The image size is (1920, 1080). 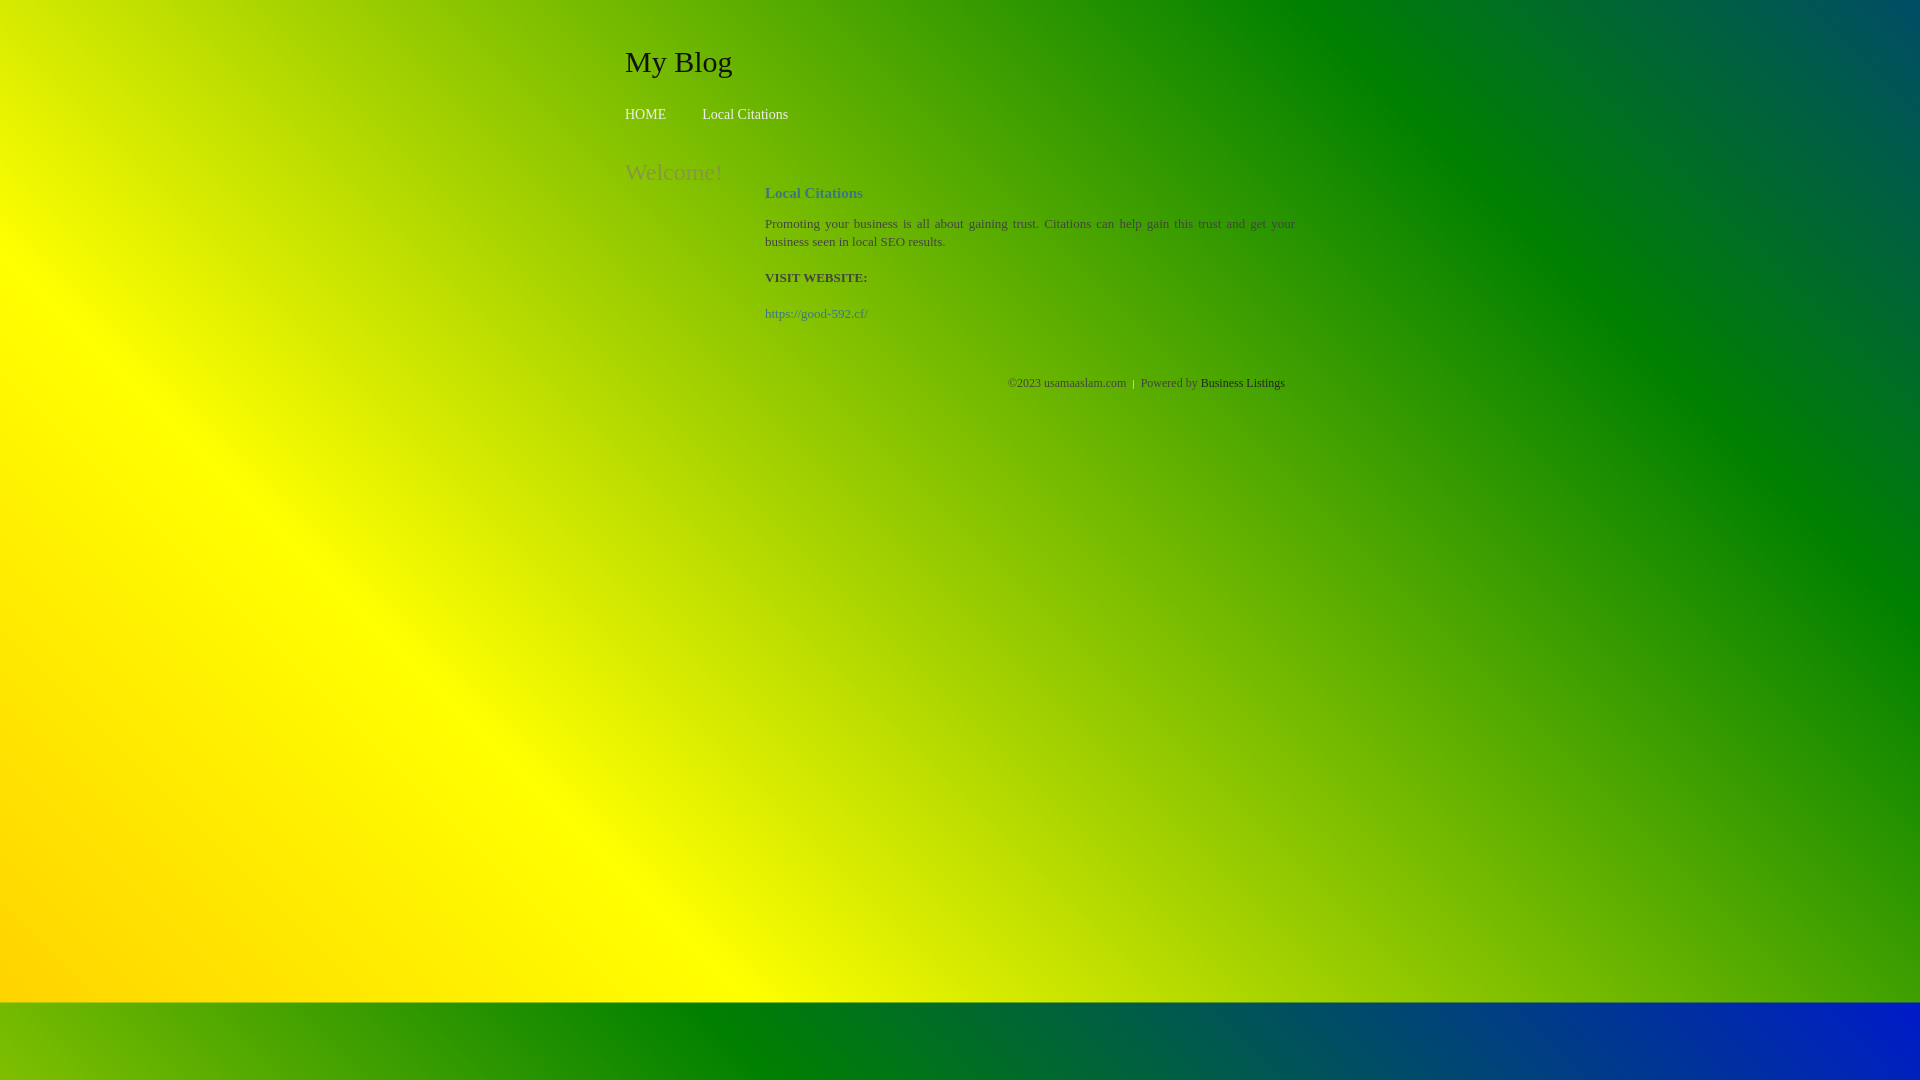 I want to click on My Blog, so click(x=679, y=61).